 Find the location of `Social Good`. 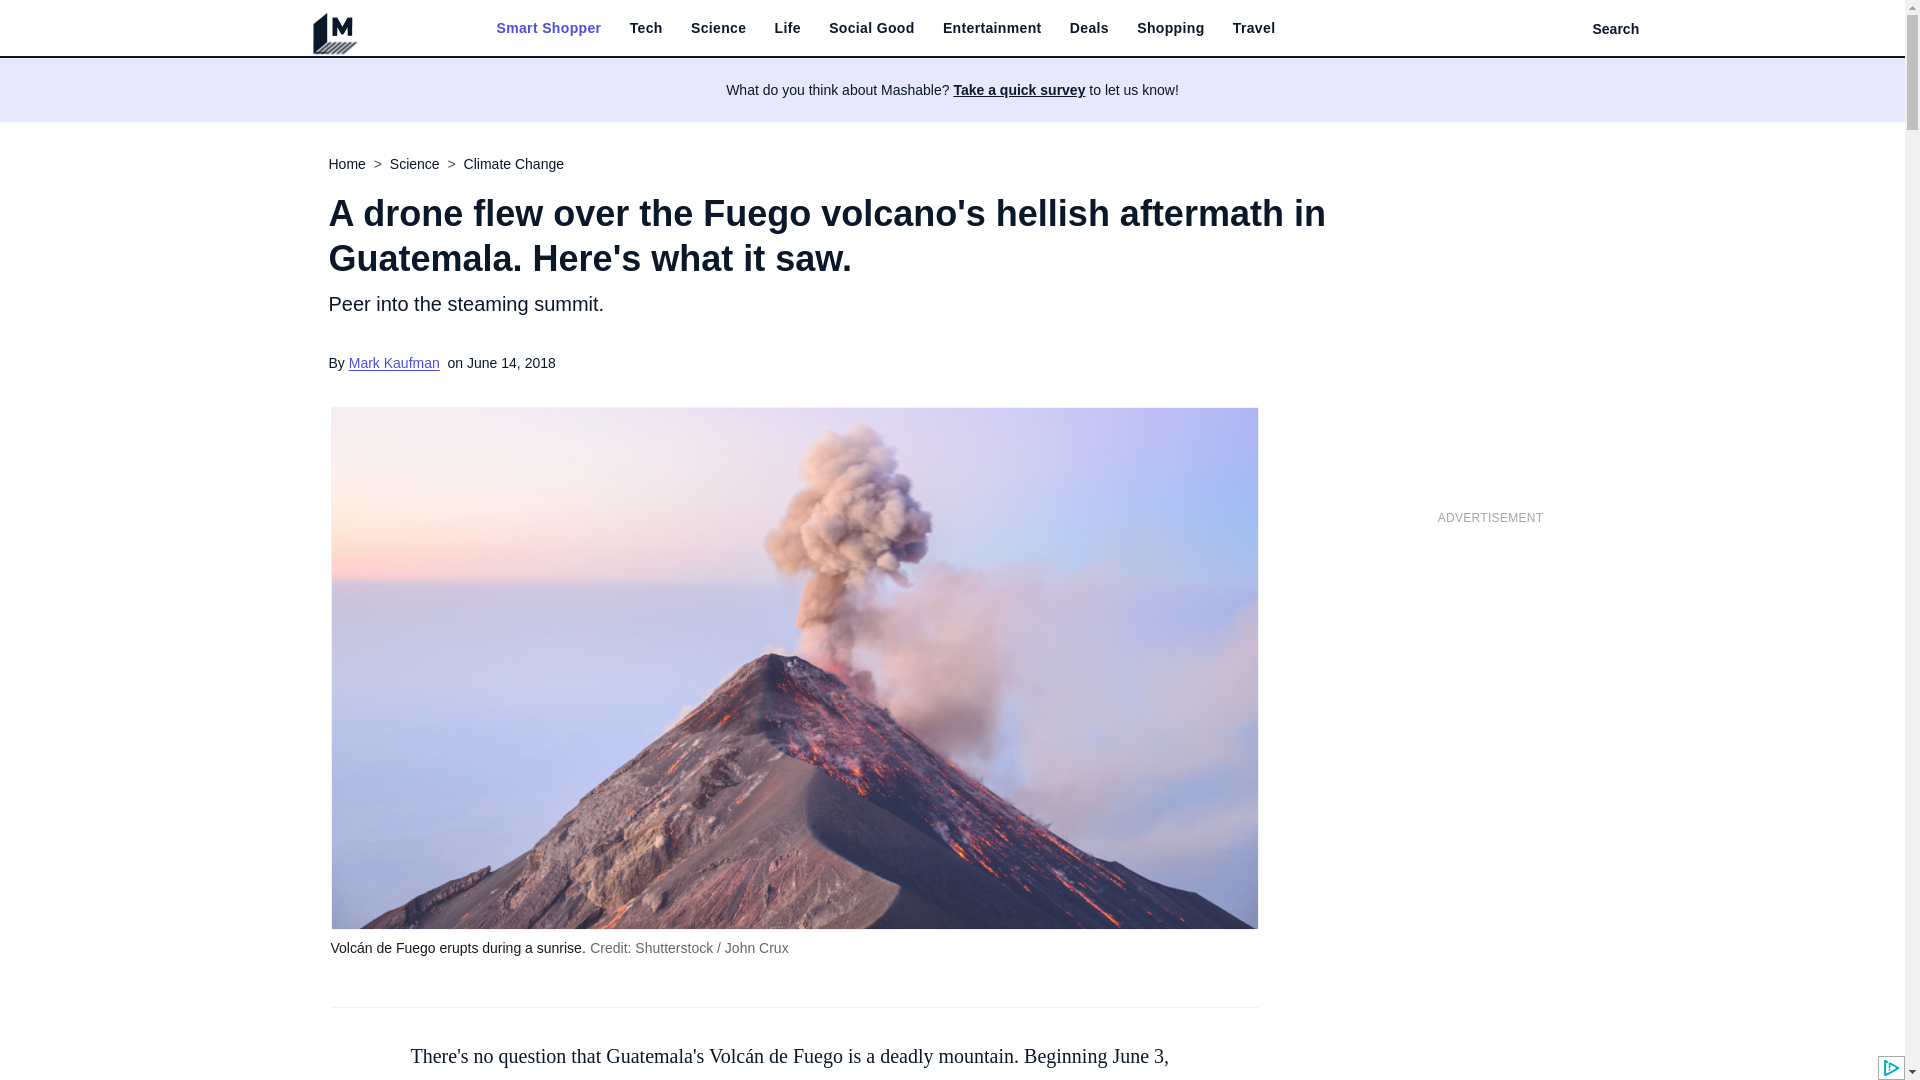

Social Good is located at coordinates (872, 28).